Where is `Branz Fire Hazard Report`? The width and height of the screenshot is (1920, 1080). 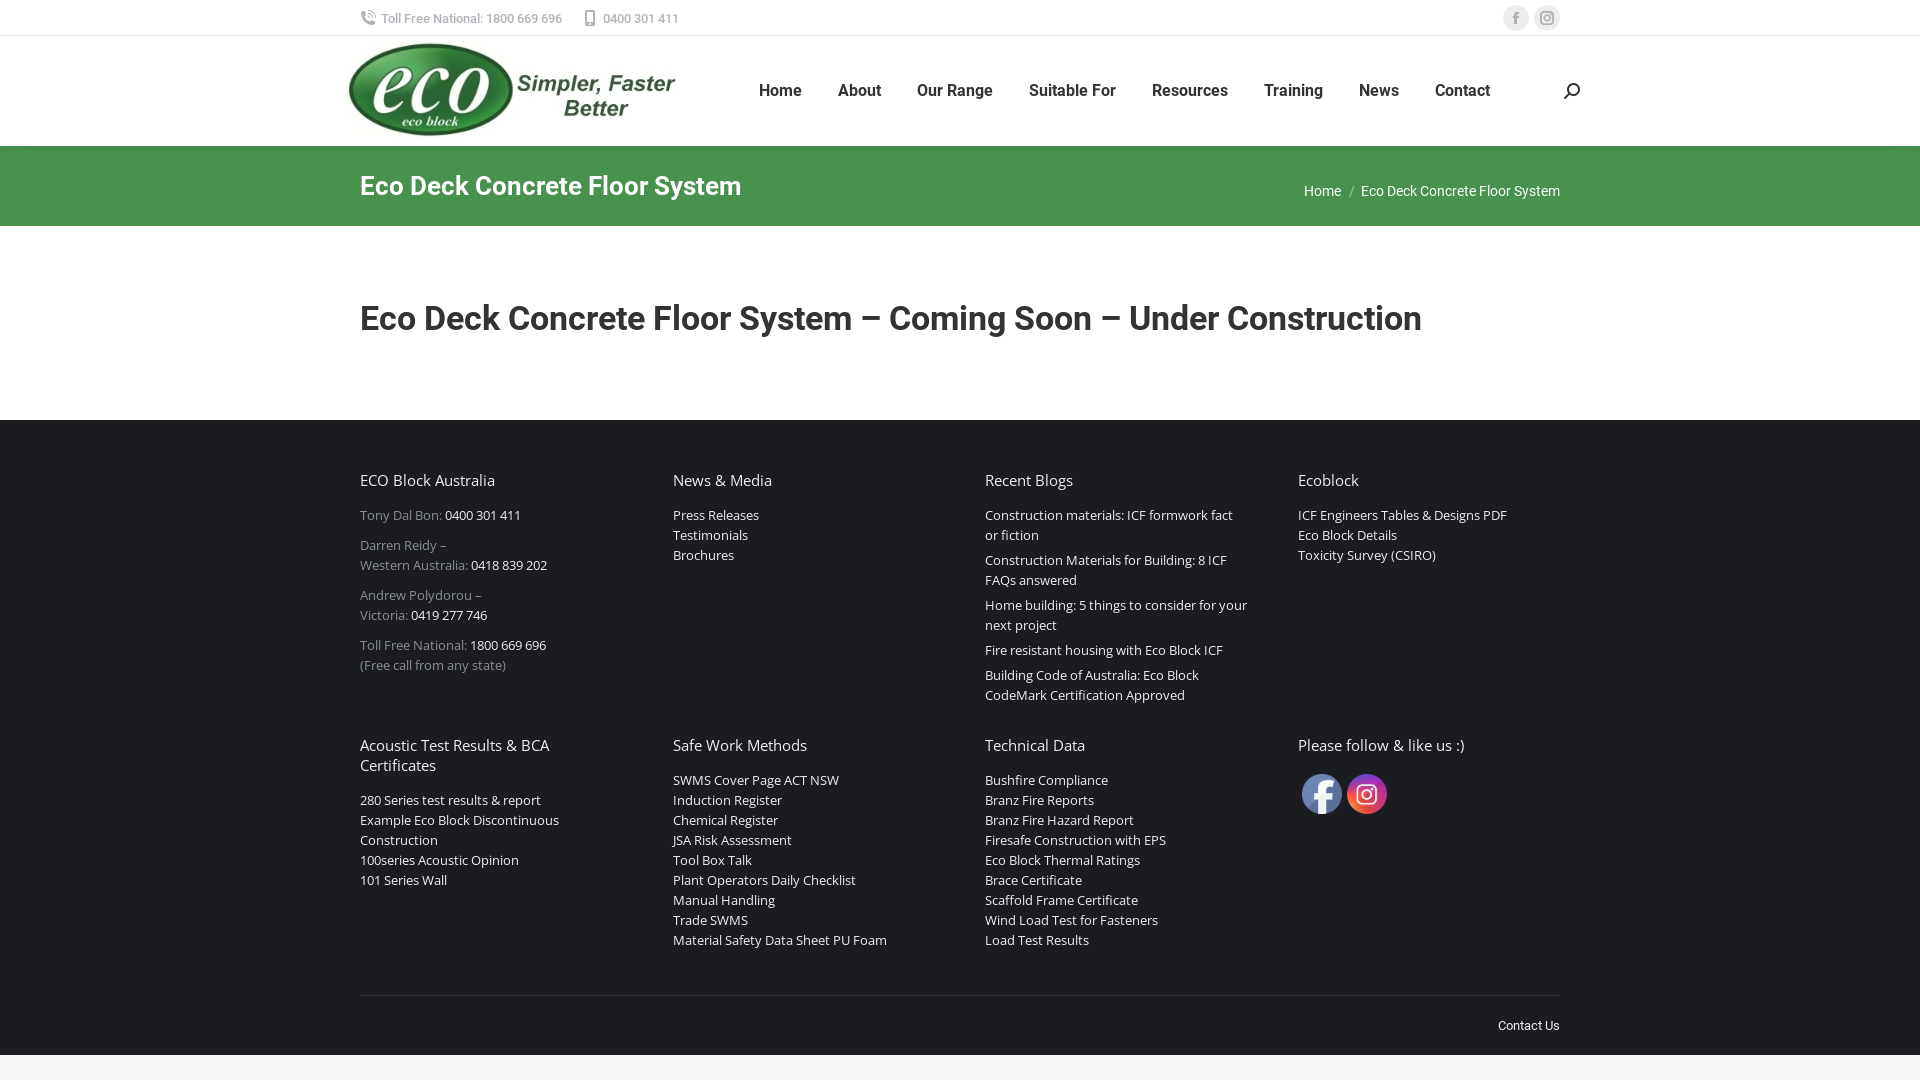
Branz Fire Hazard Report is located at coordinates (1060, 820).